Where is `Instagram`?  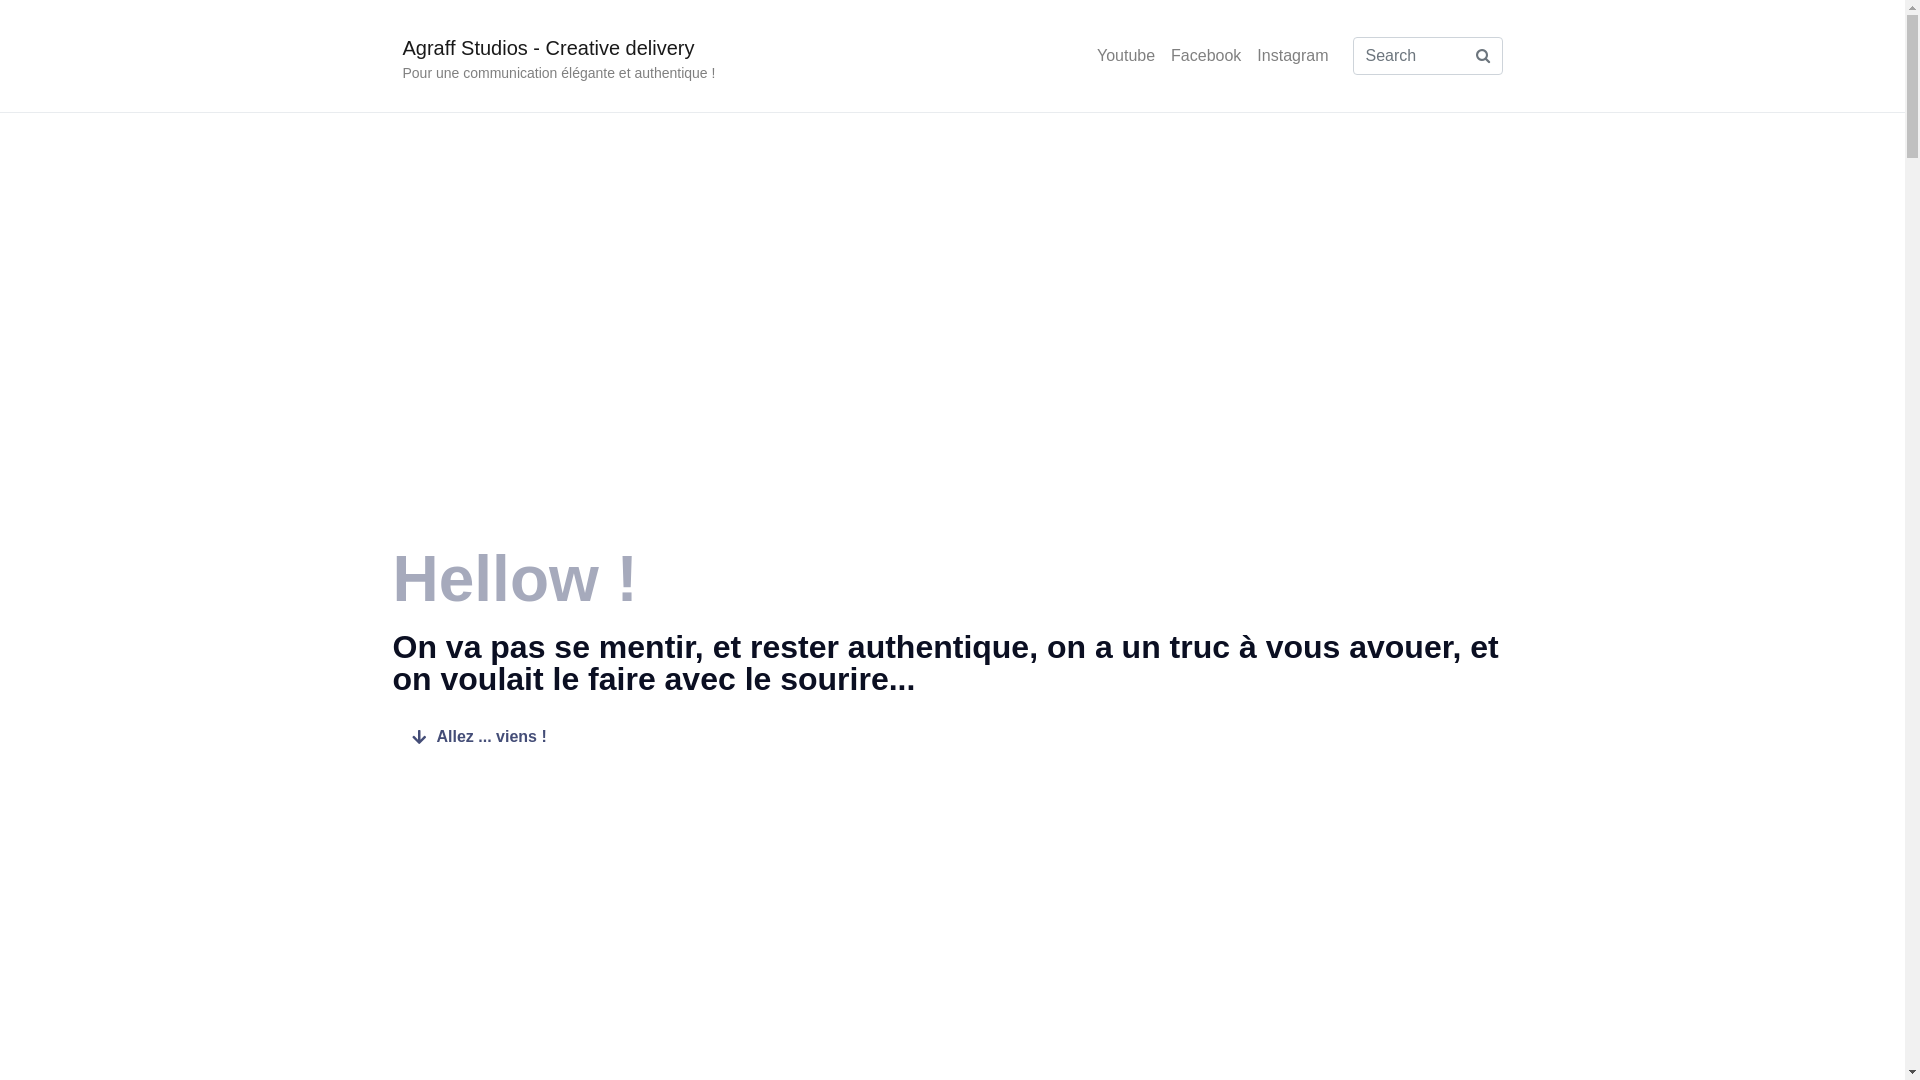
Instagram is located at coordinates (1292, 56).